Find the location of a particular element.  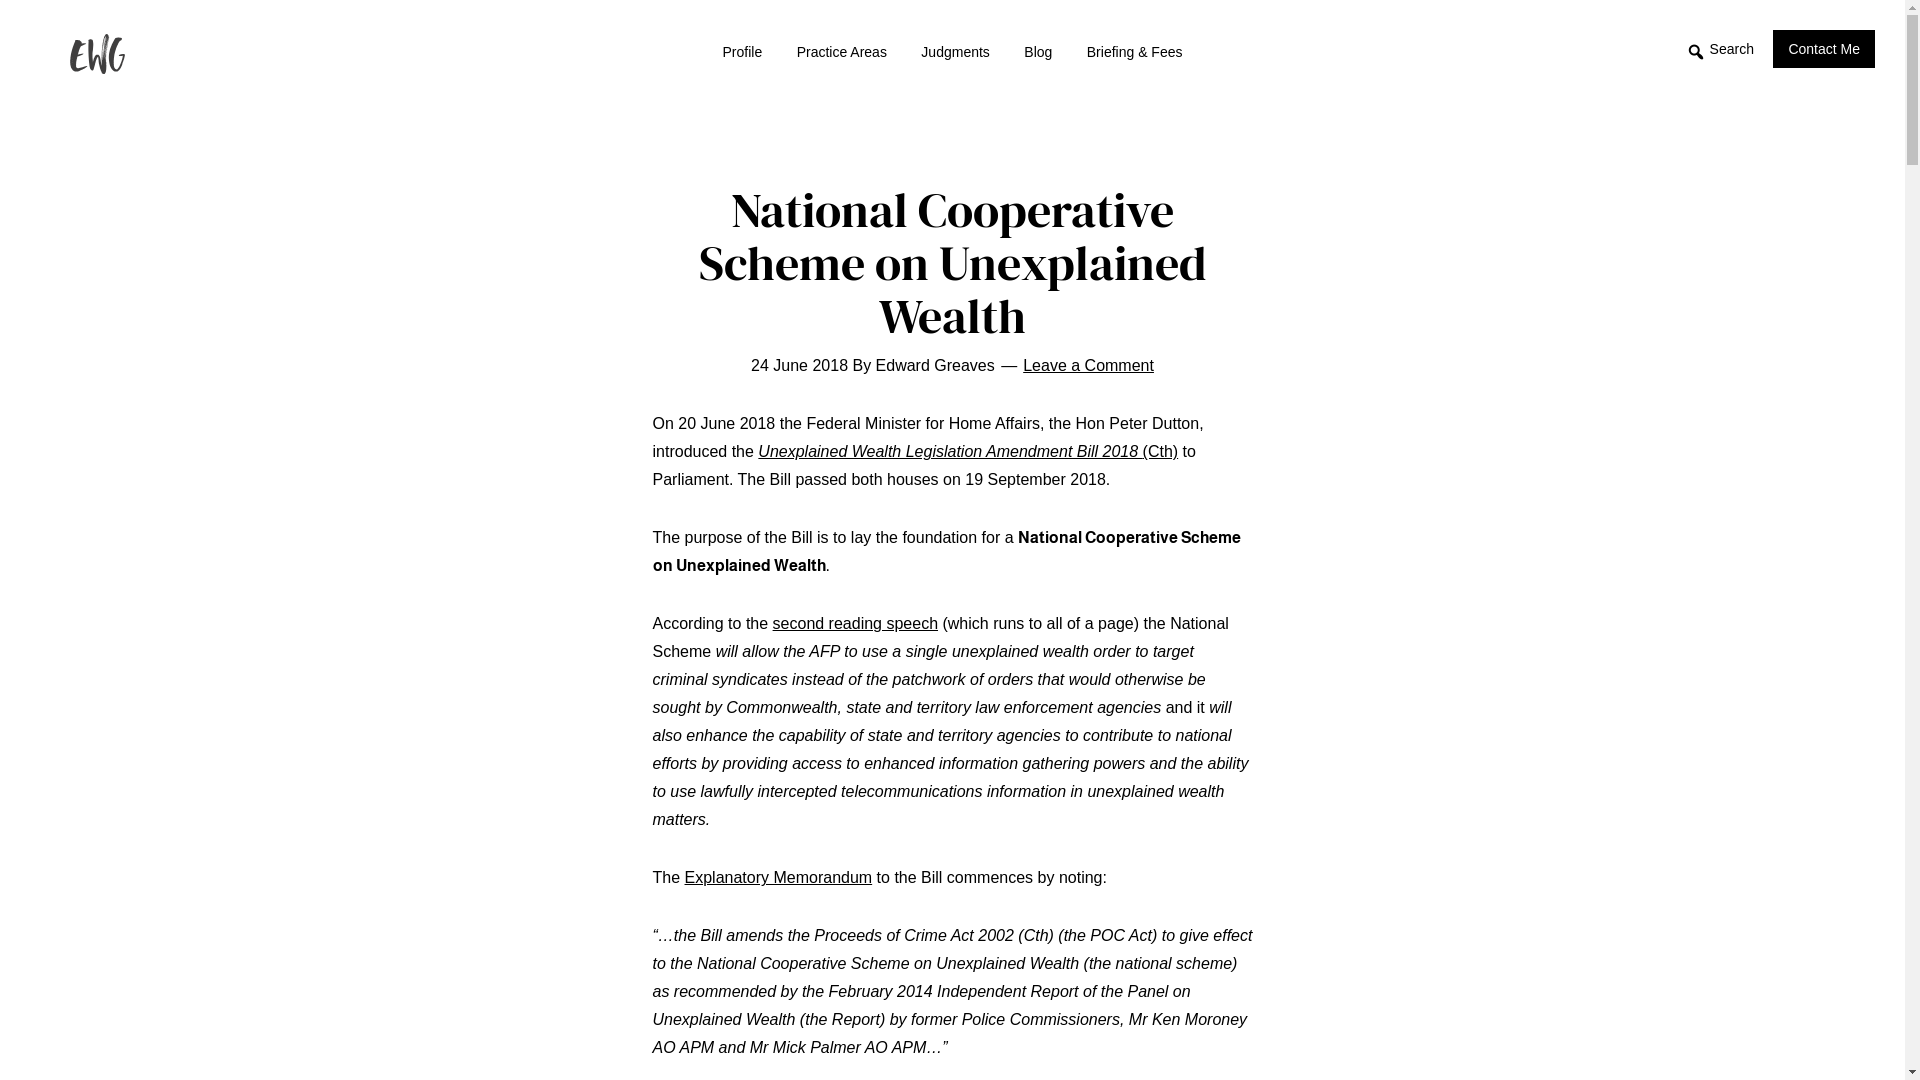

Profile is located at coordinates (743, 52).